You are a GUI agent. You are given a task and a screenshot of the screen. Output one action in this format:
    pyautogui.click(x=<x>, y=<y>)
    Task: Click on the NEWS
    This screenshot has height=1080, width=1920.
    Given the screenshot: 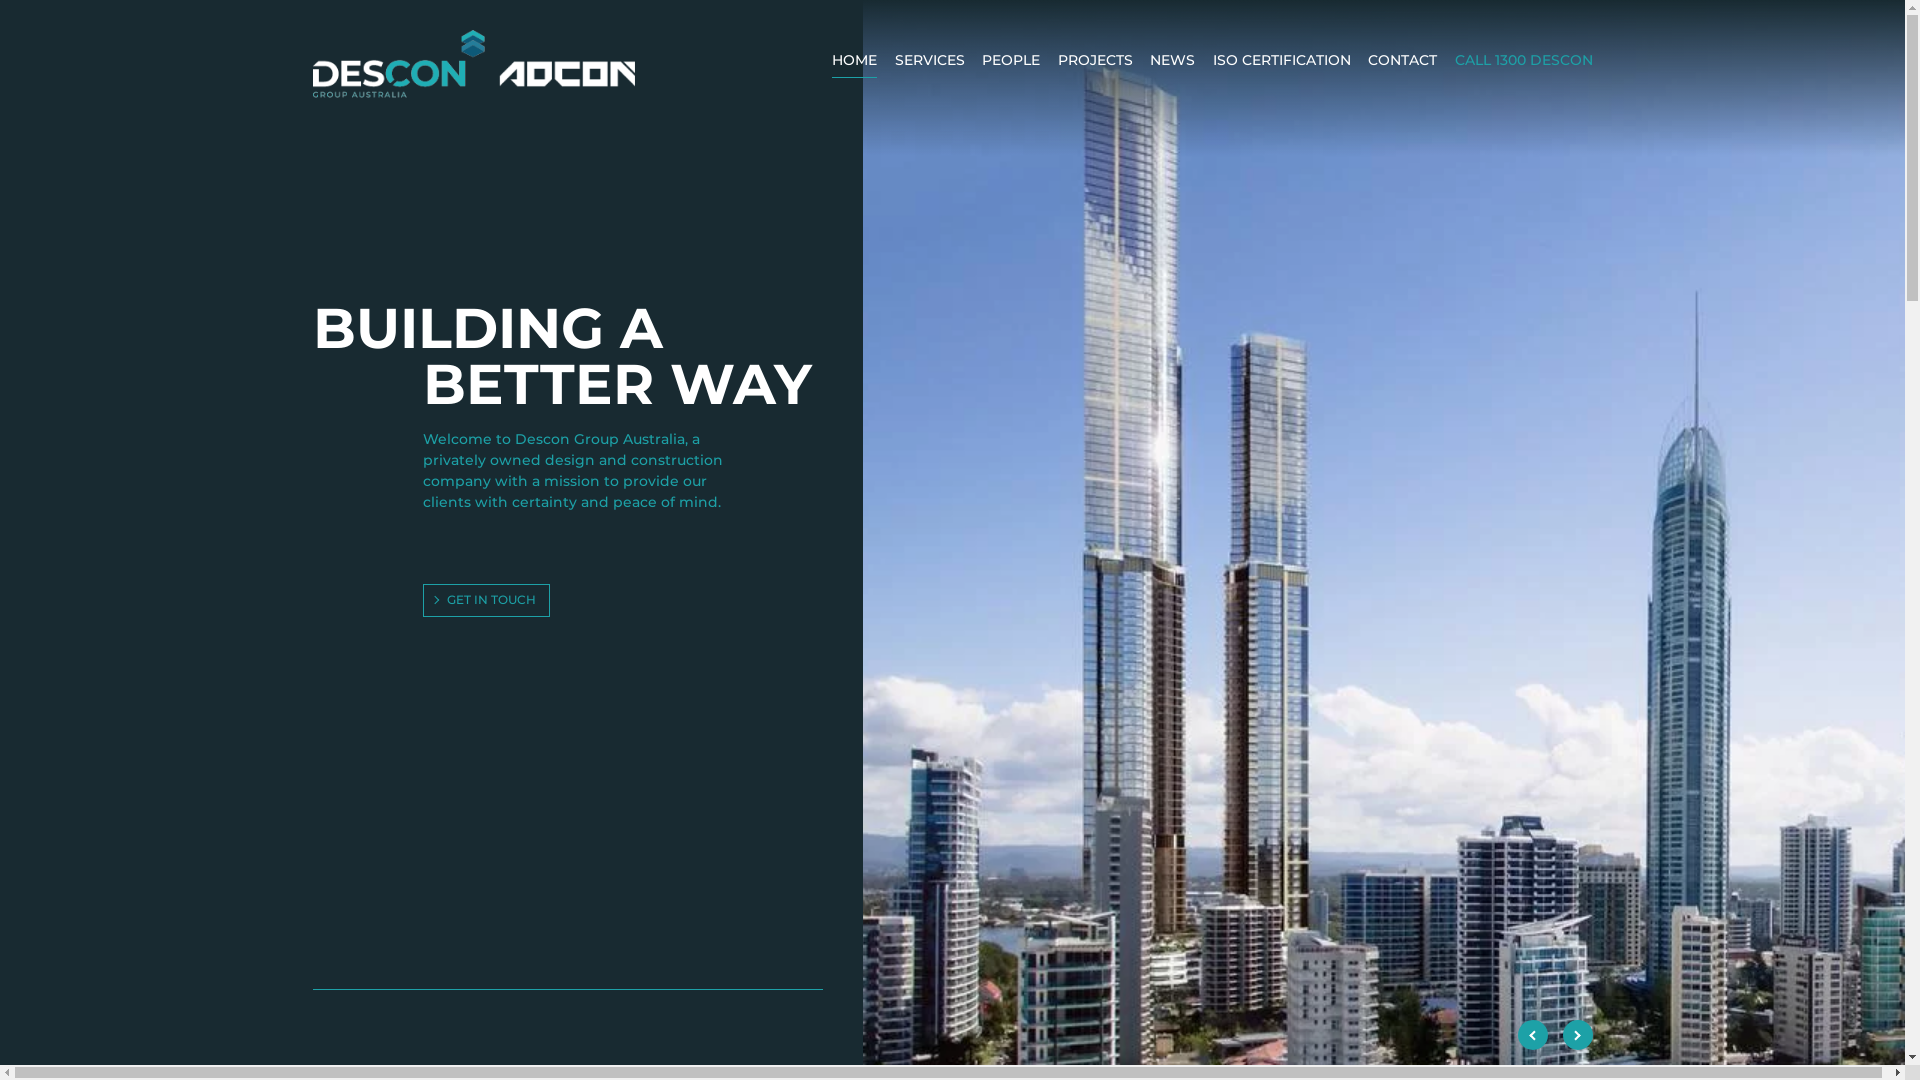 What is the action you would take?
    pyautogui.click(x=1172, y=64)
    